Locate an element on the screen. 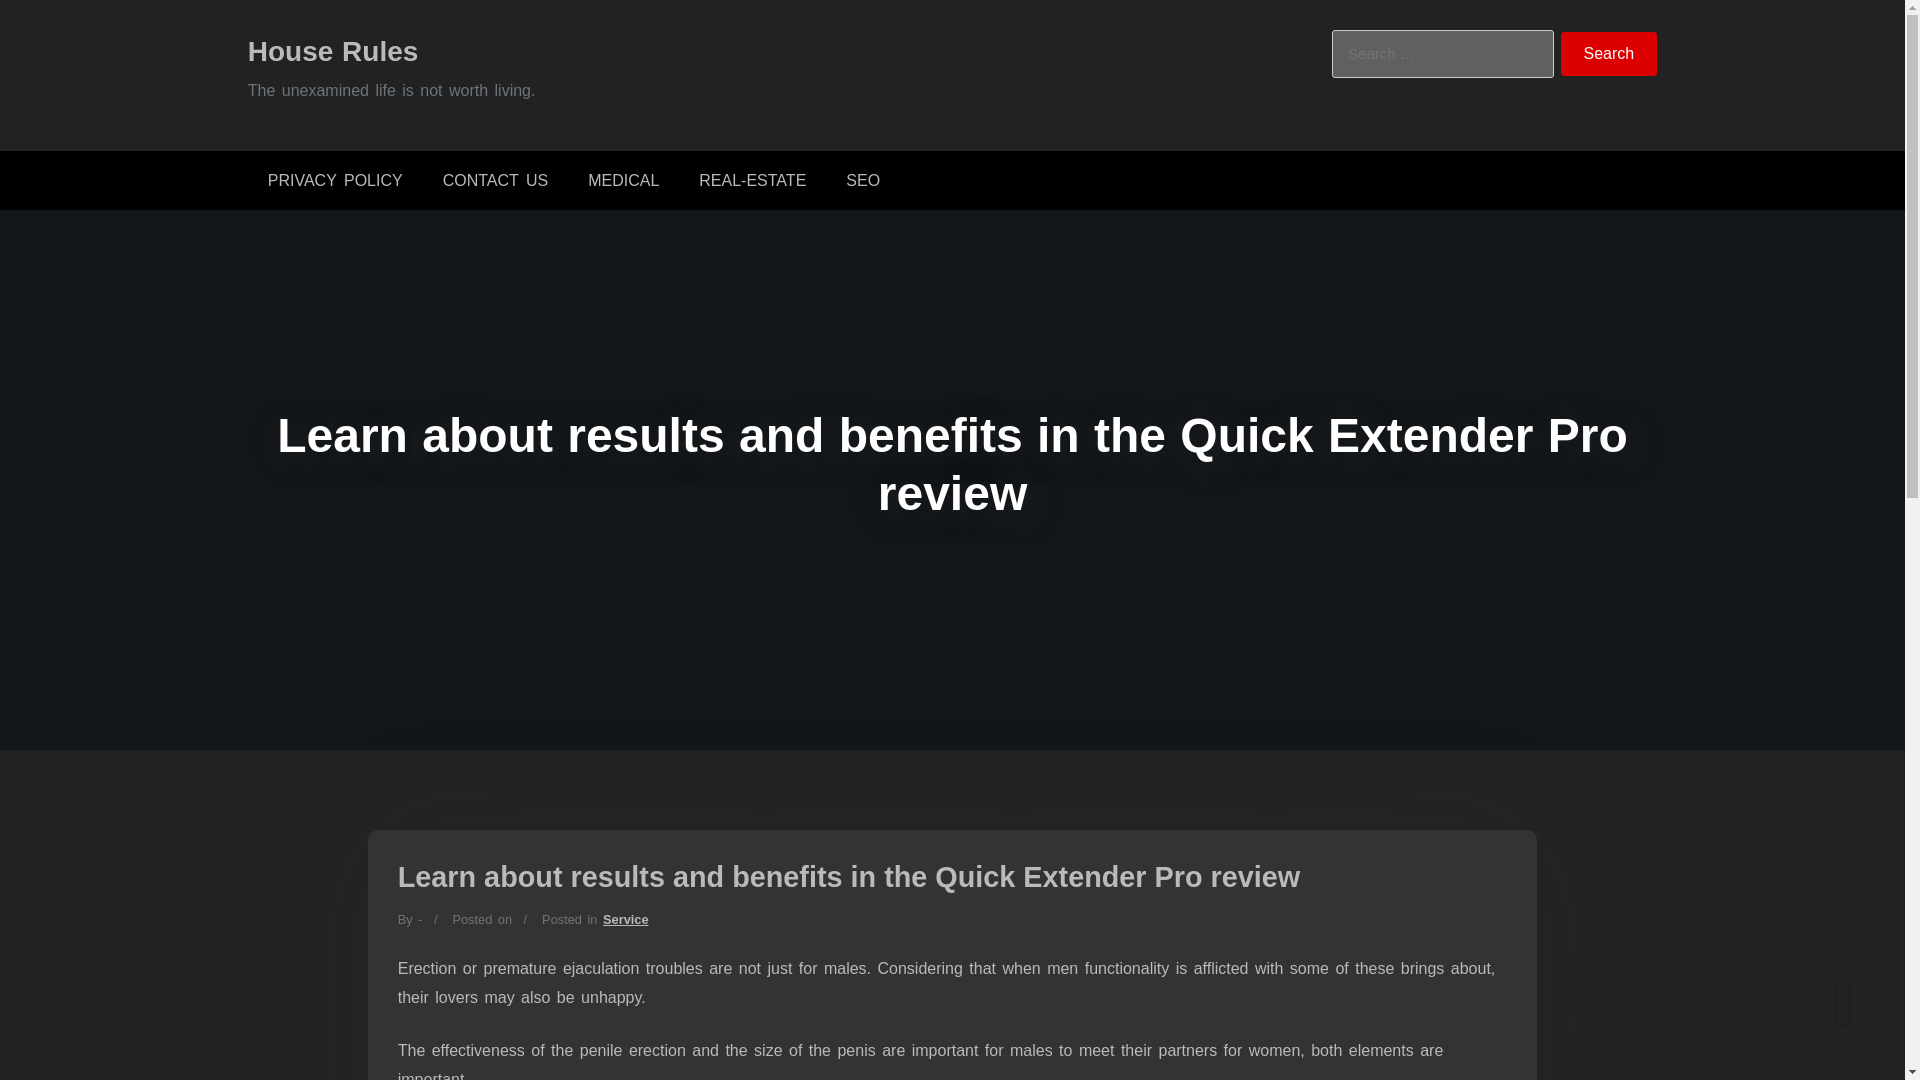  Search is located at coordinates (1609, 54).